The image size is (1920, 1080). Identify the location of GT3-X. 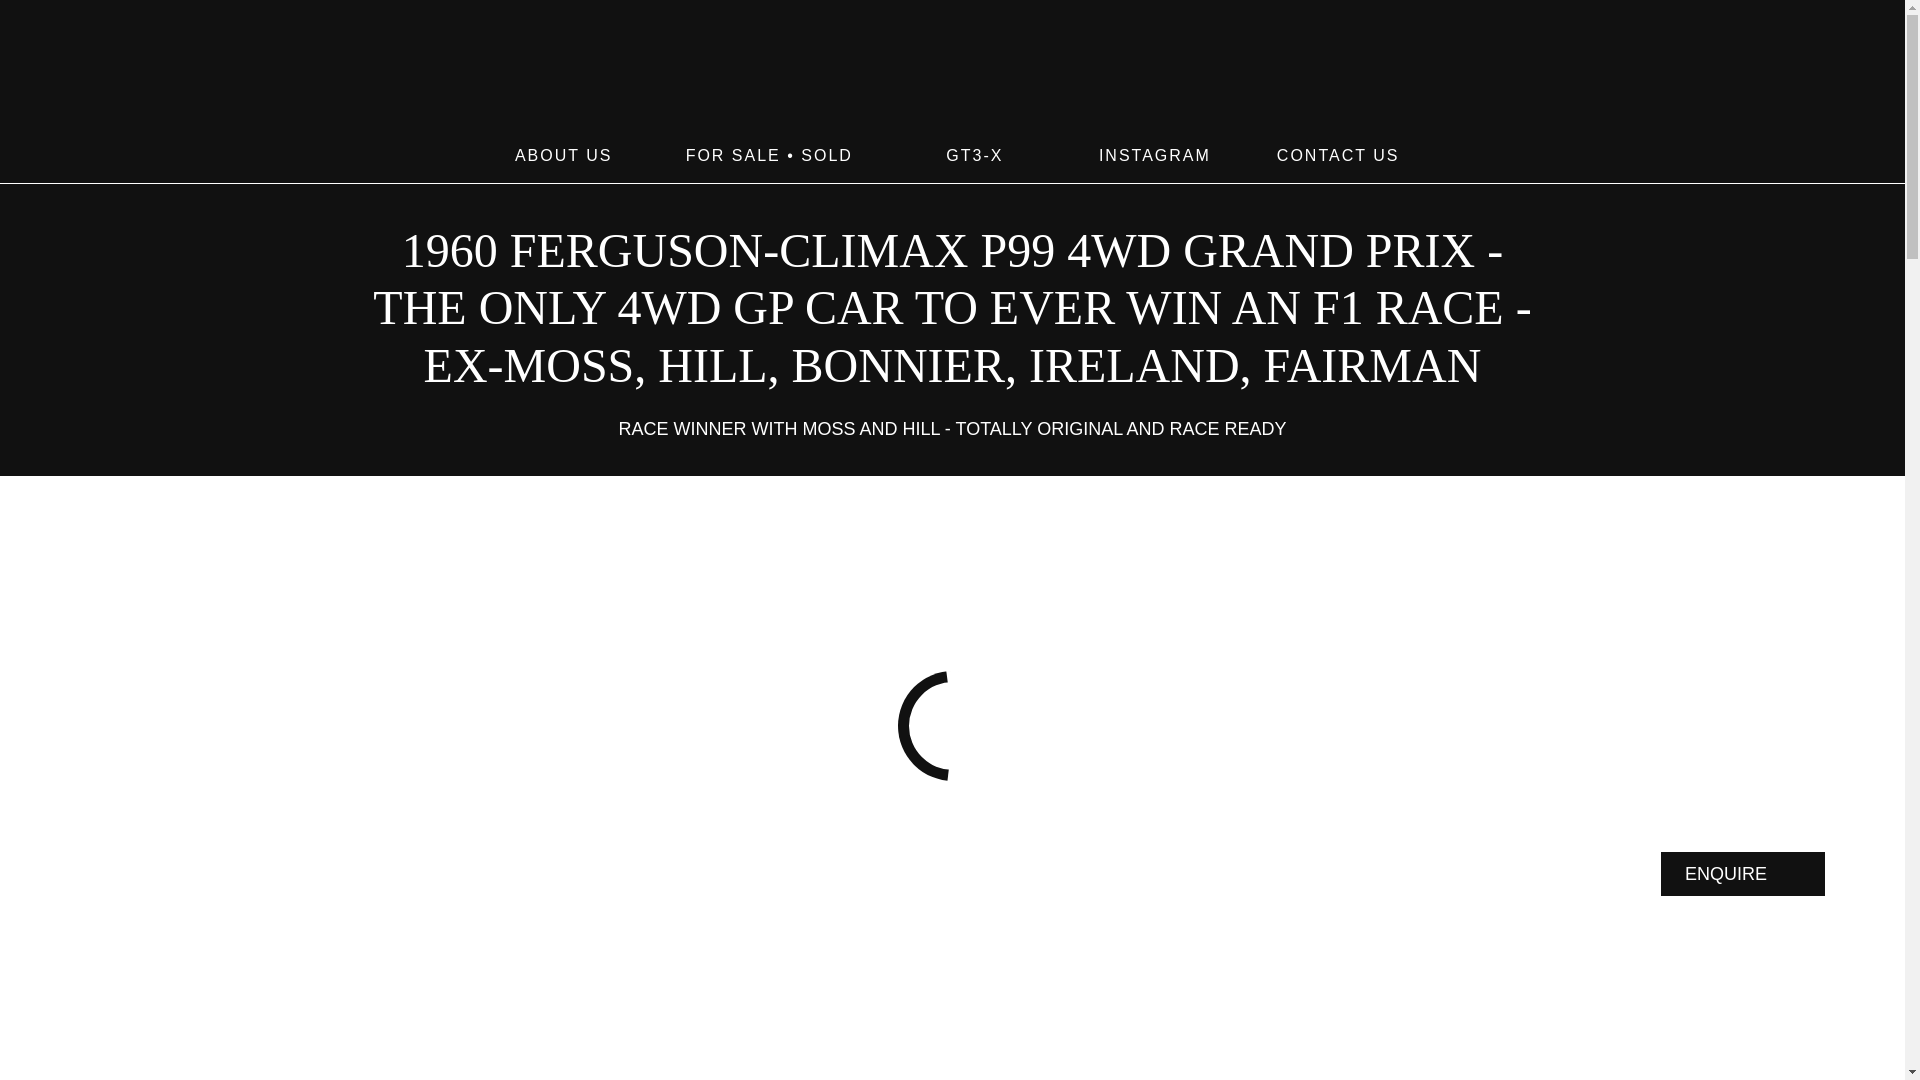
(974, 155).